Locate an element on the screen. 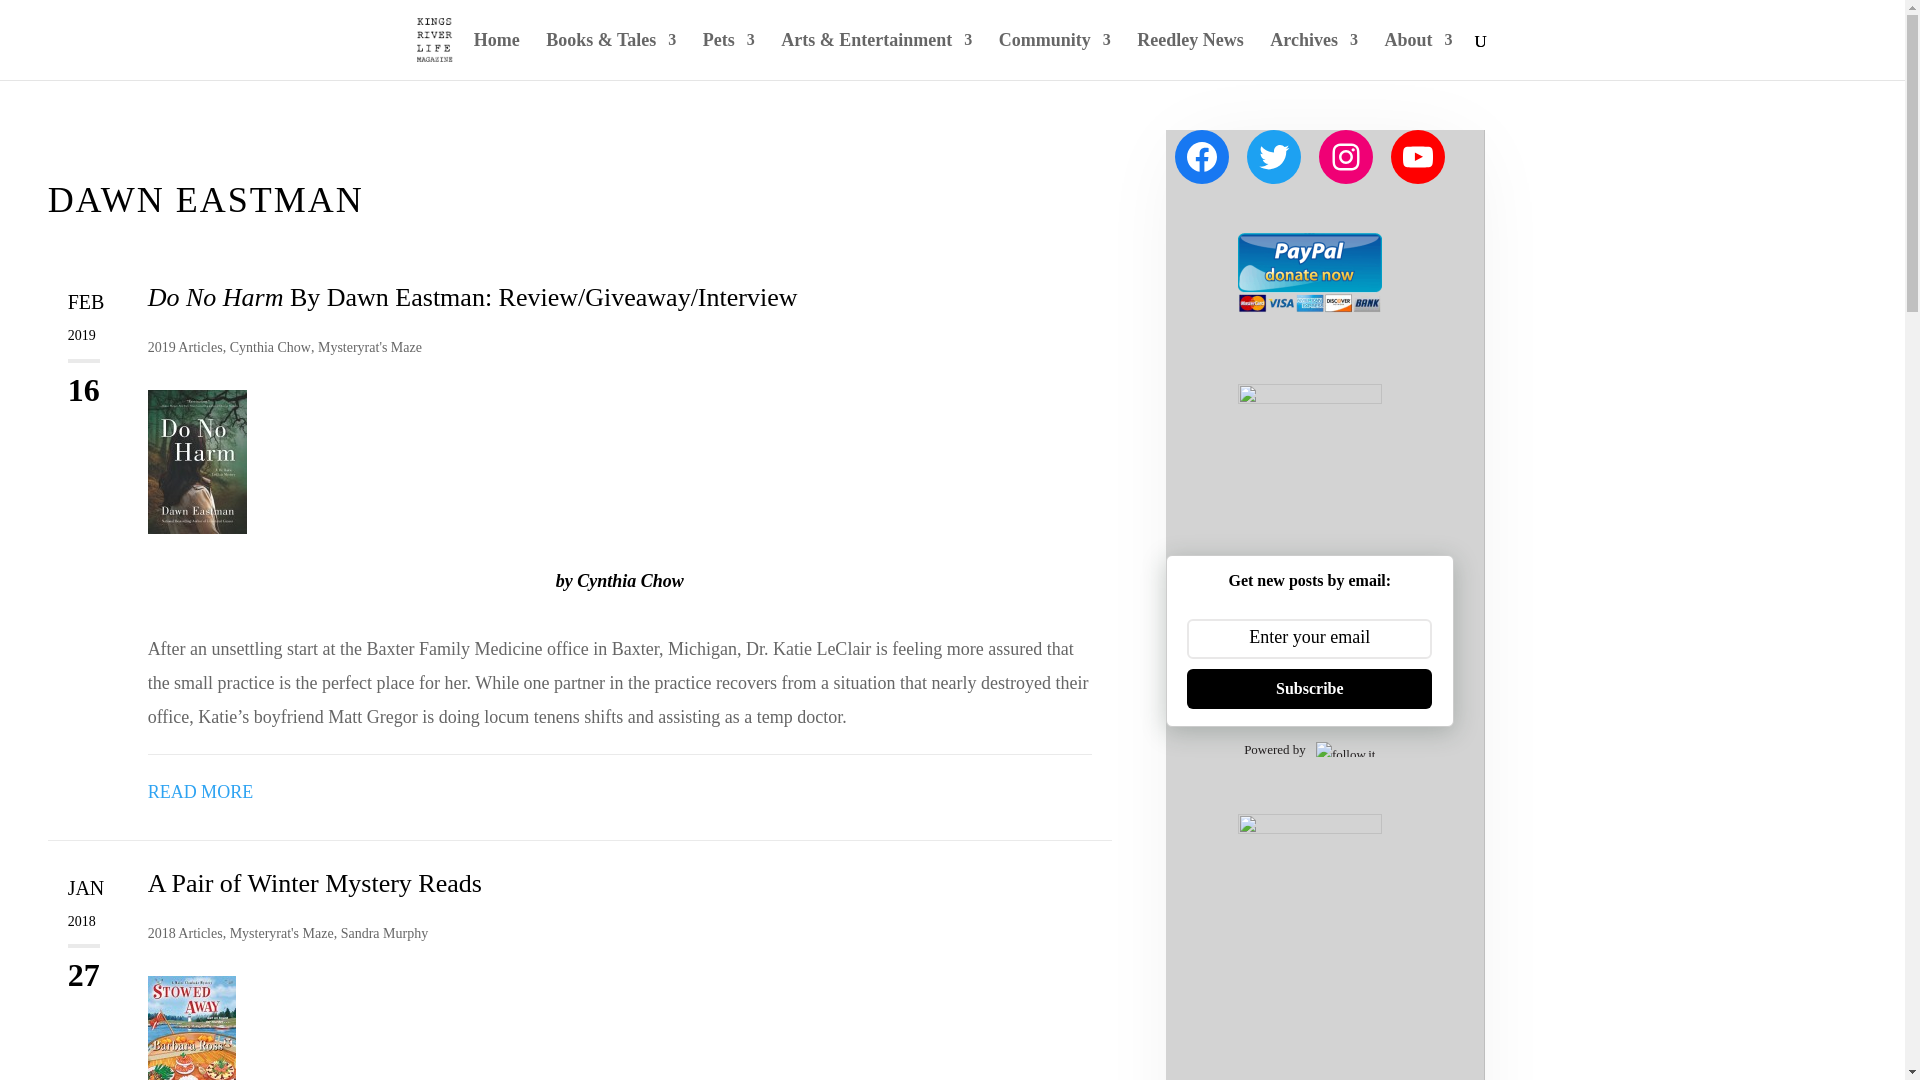  Home is located at coordinates (497, 56).